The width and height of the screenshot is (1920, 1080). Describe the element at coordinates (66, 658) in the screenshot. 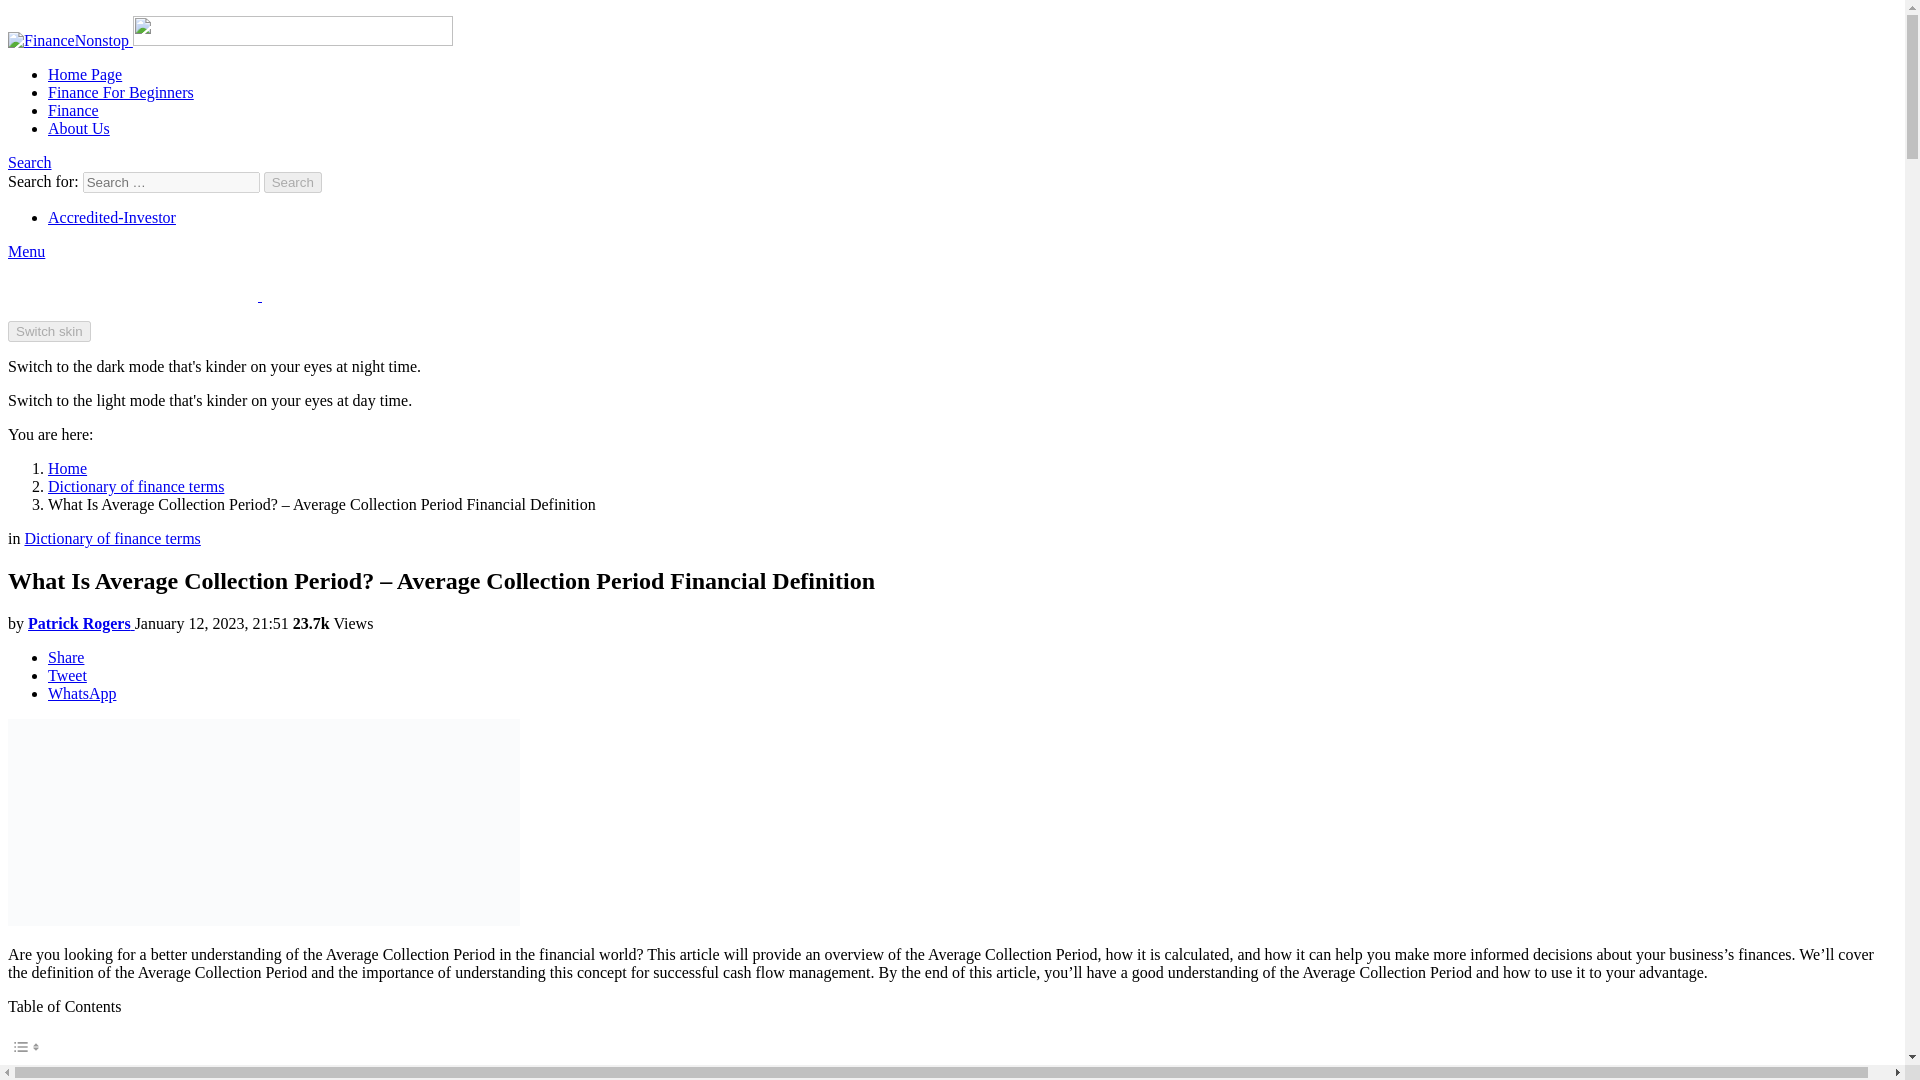

I see `Share on Share` at that location.